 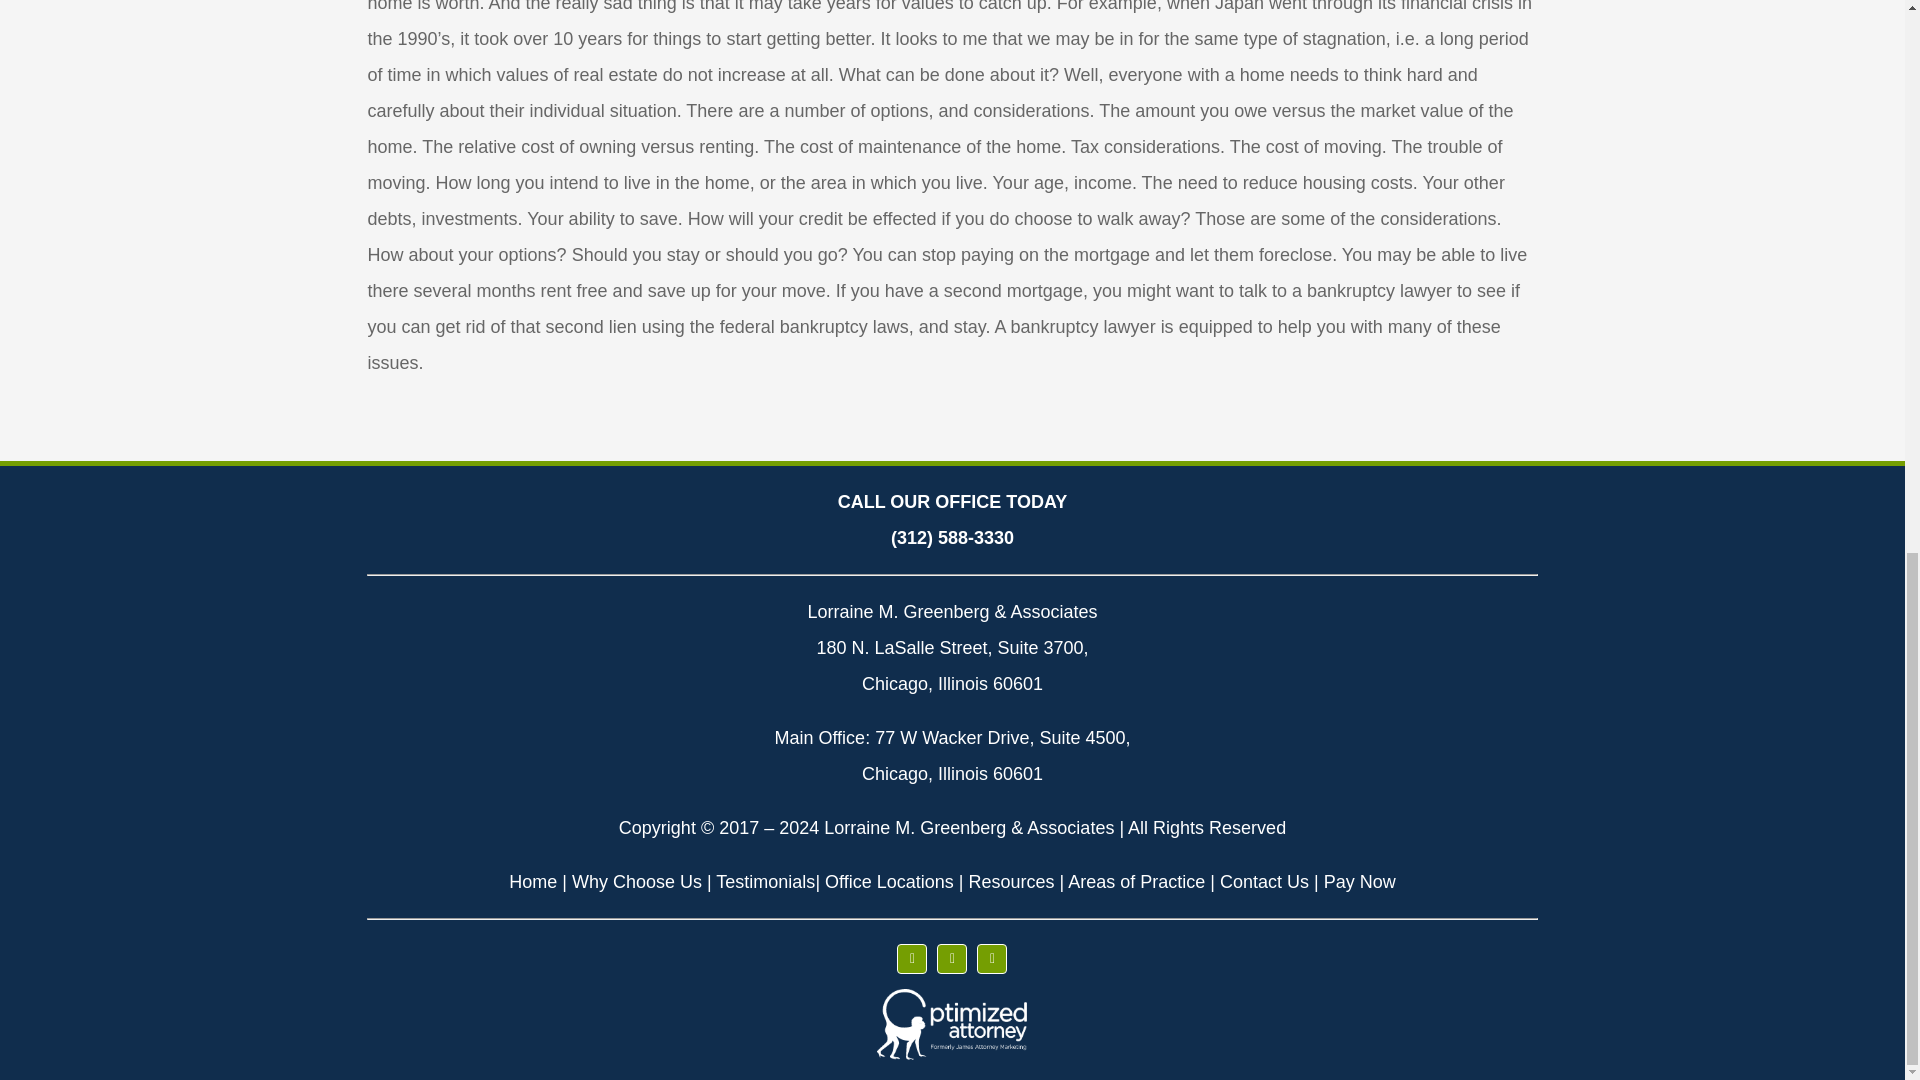 I want to click on Twitter, so click(x=952, y=958).